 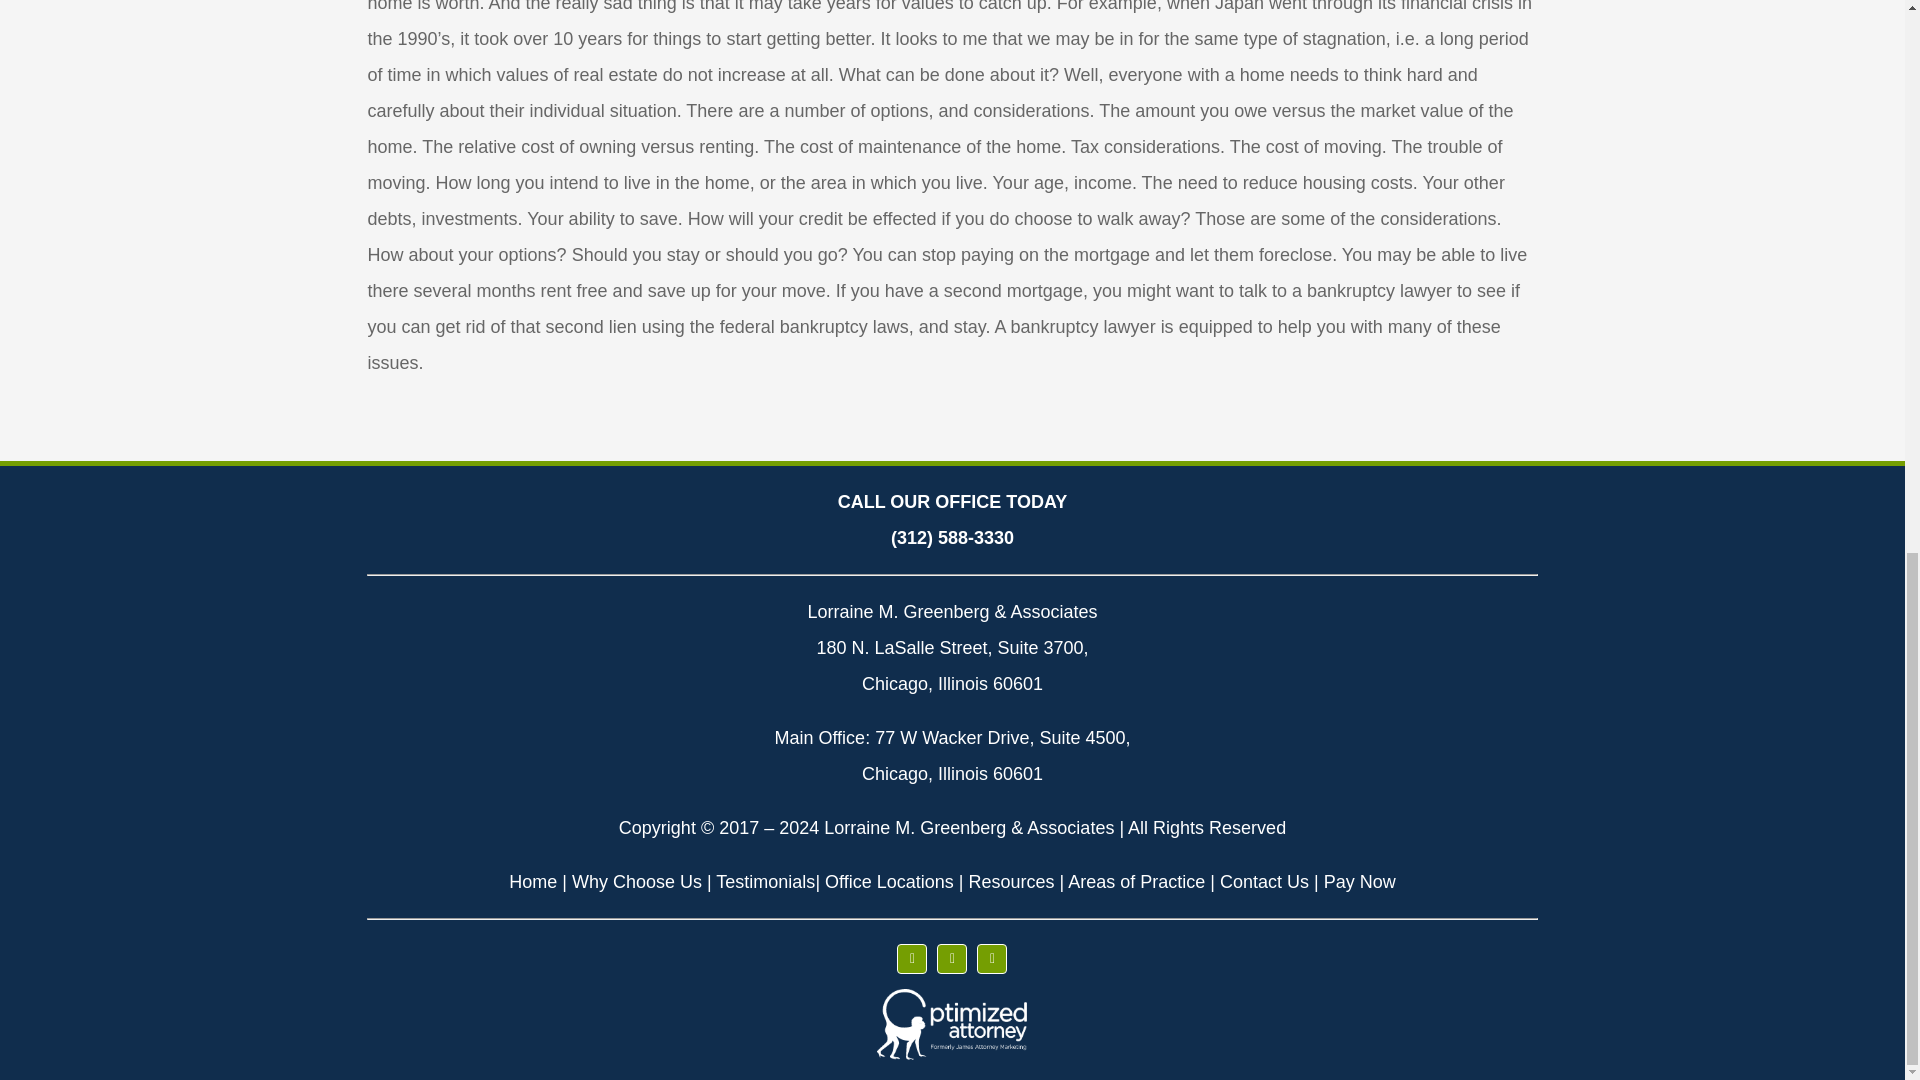 I want to click on Twitter, so click(x=952, y=958).